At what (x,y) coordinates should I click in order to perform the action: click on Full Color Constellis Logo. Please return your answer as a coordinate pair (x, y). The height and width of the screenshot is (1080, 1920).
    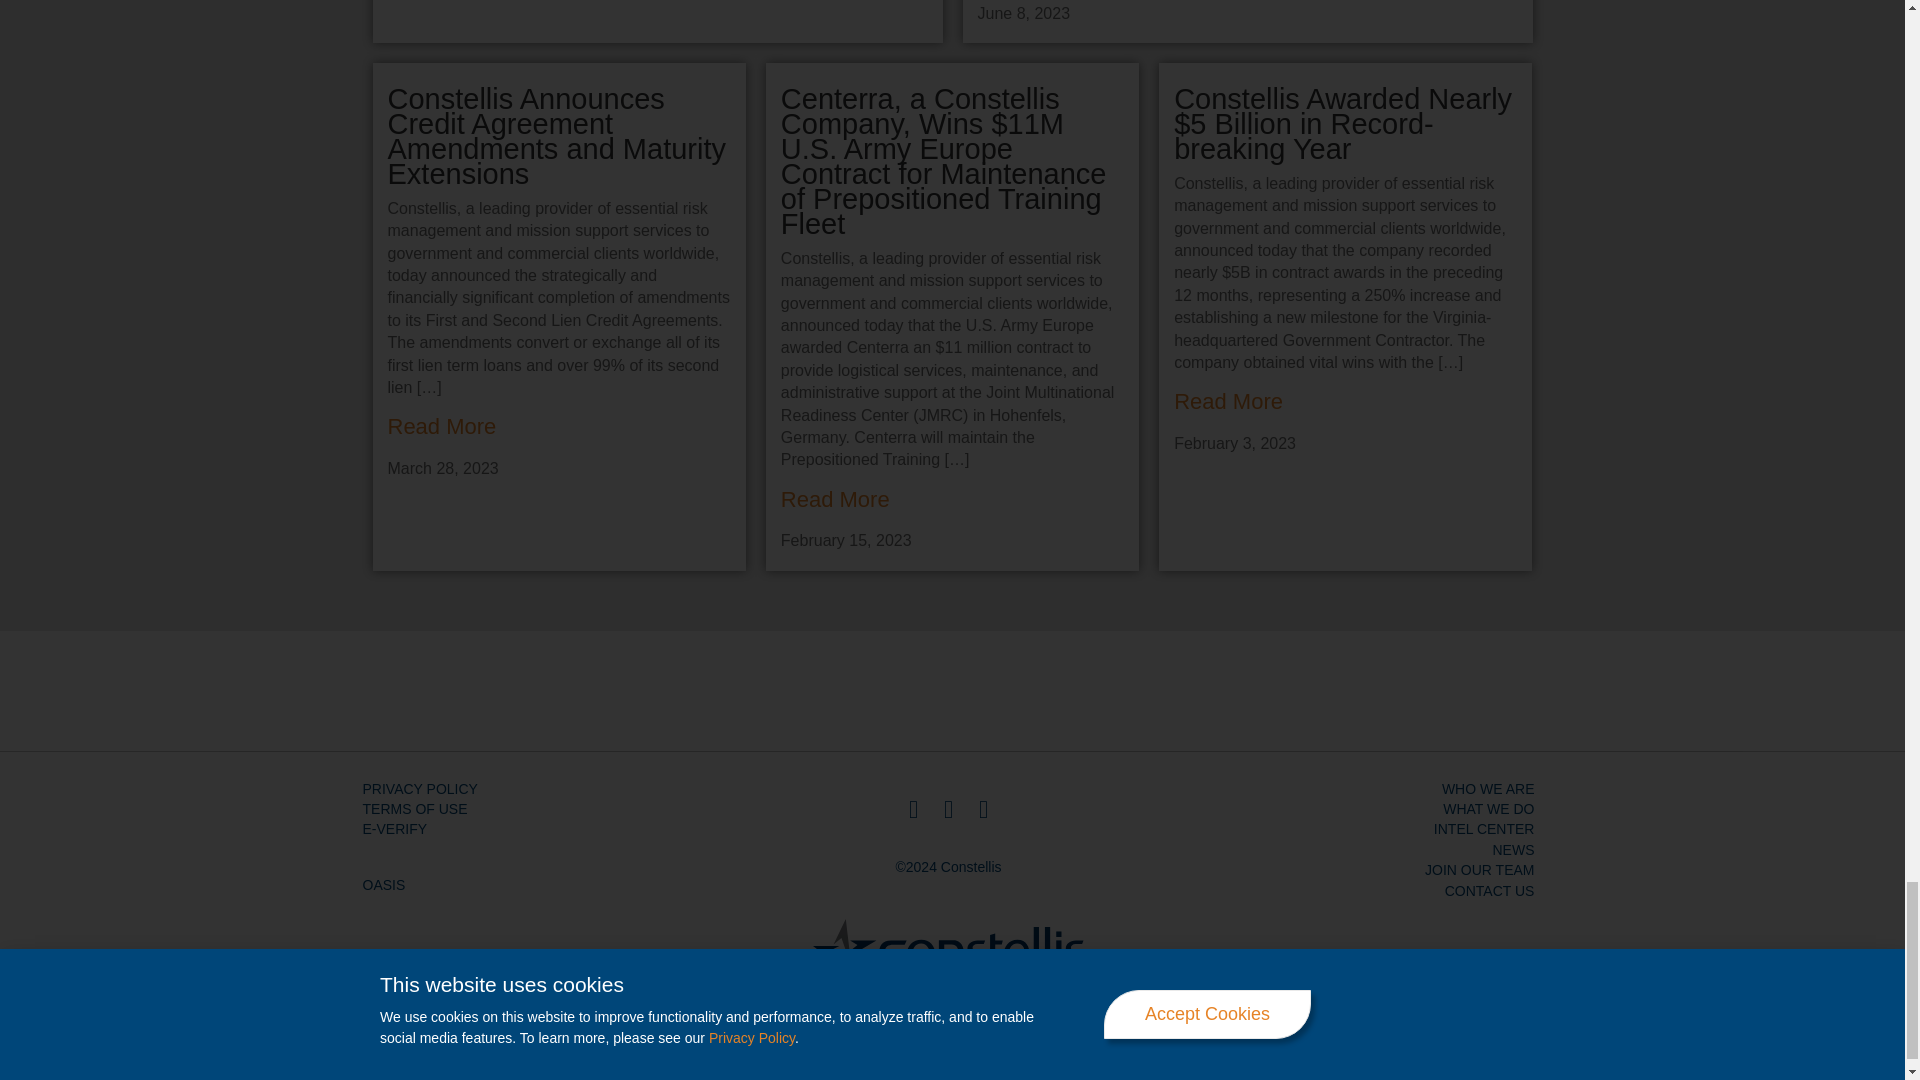
    Looking at the image, I should click on (948, 947).